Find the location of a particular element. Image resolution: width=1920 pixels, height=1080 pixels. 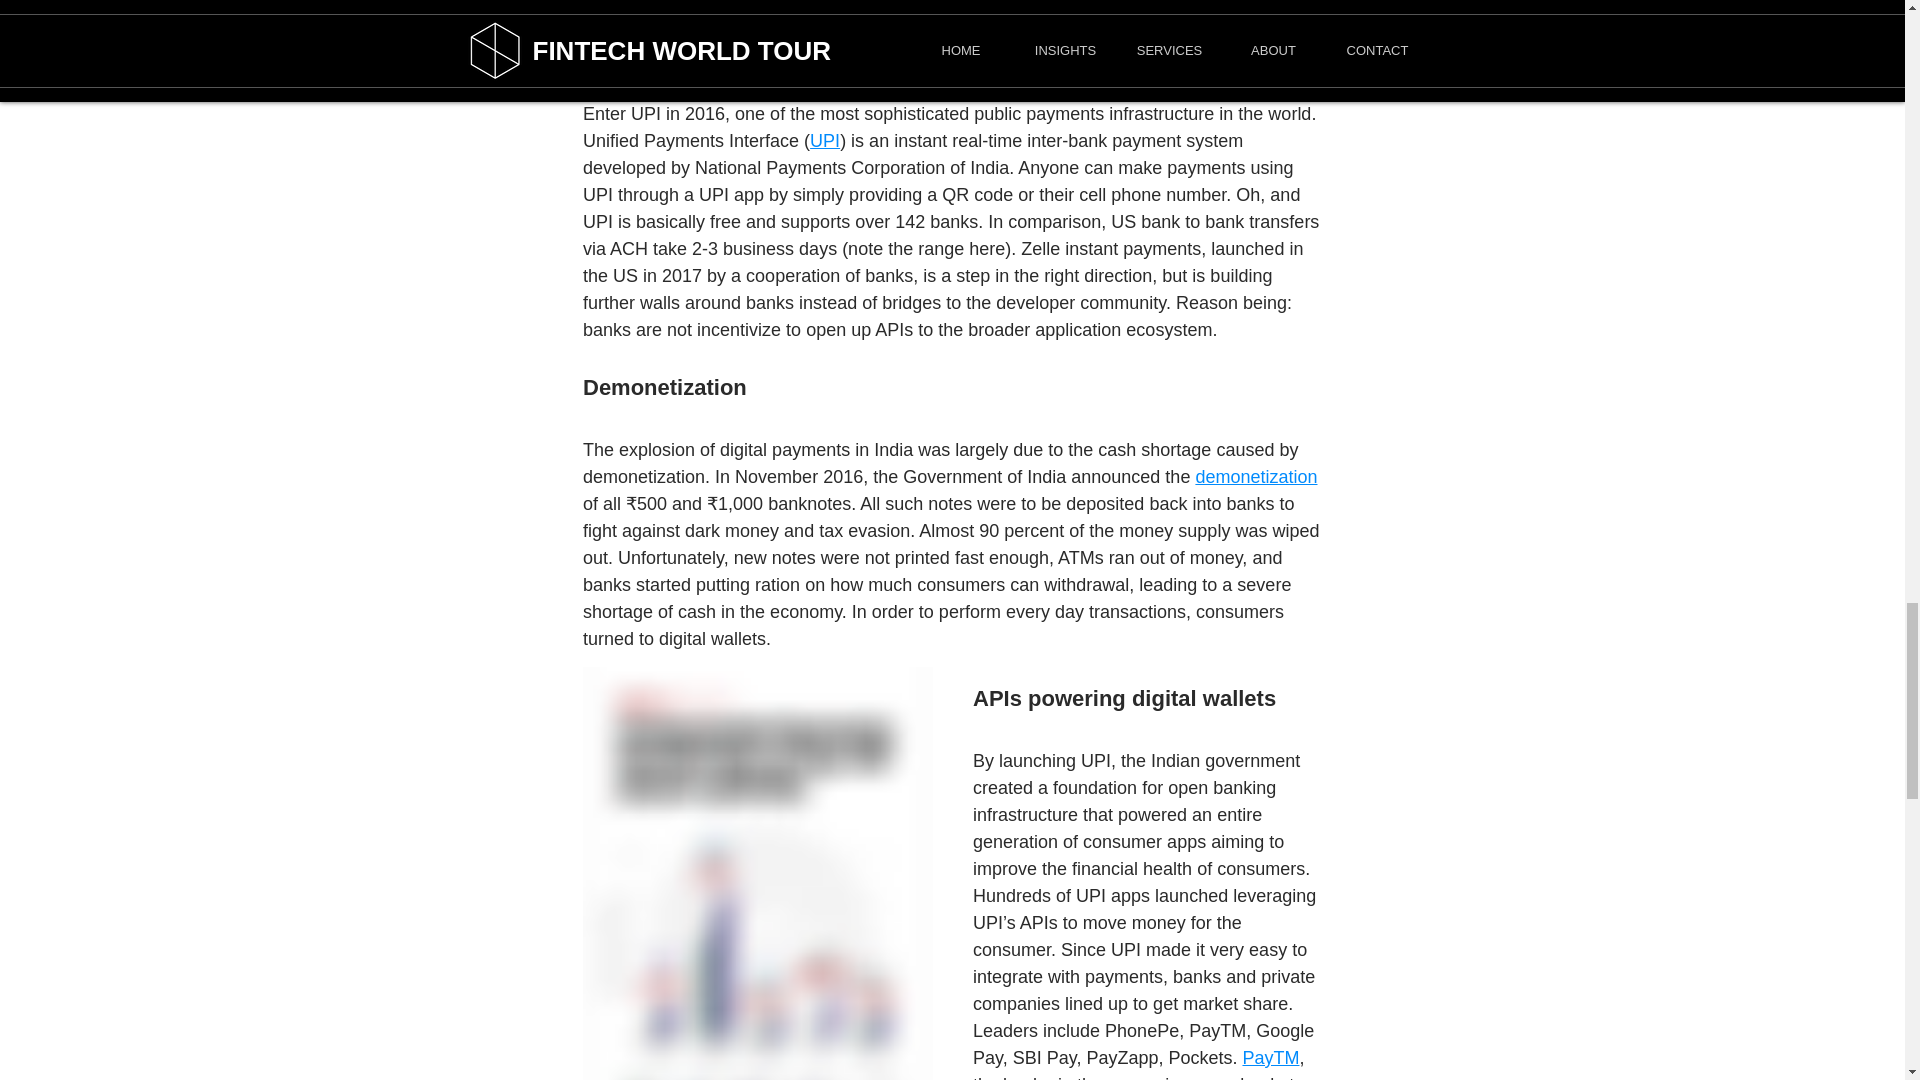

UAE is located at coordinates (600, 2).